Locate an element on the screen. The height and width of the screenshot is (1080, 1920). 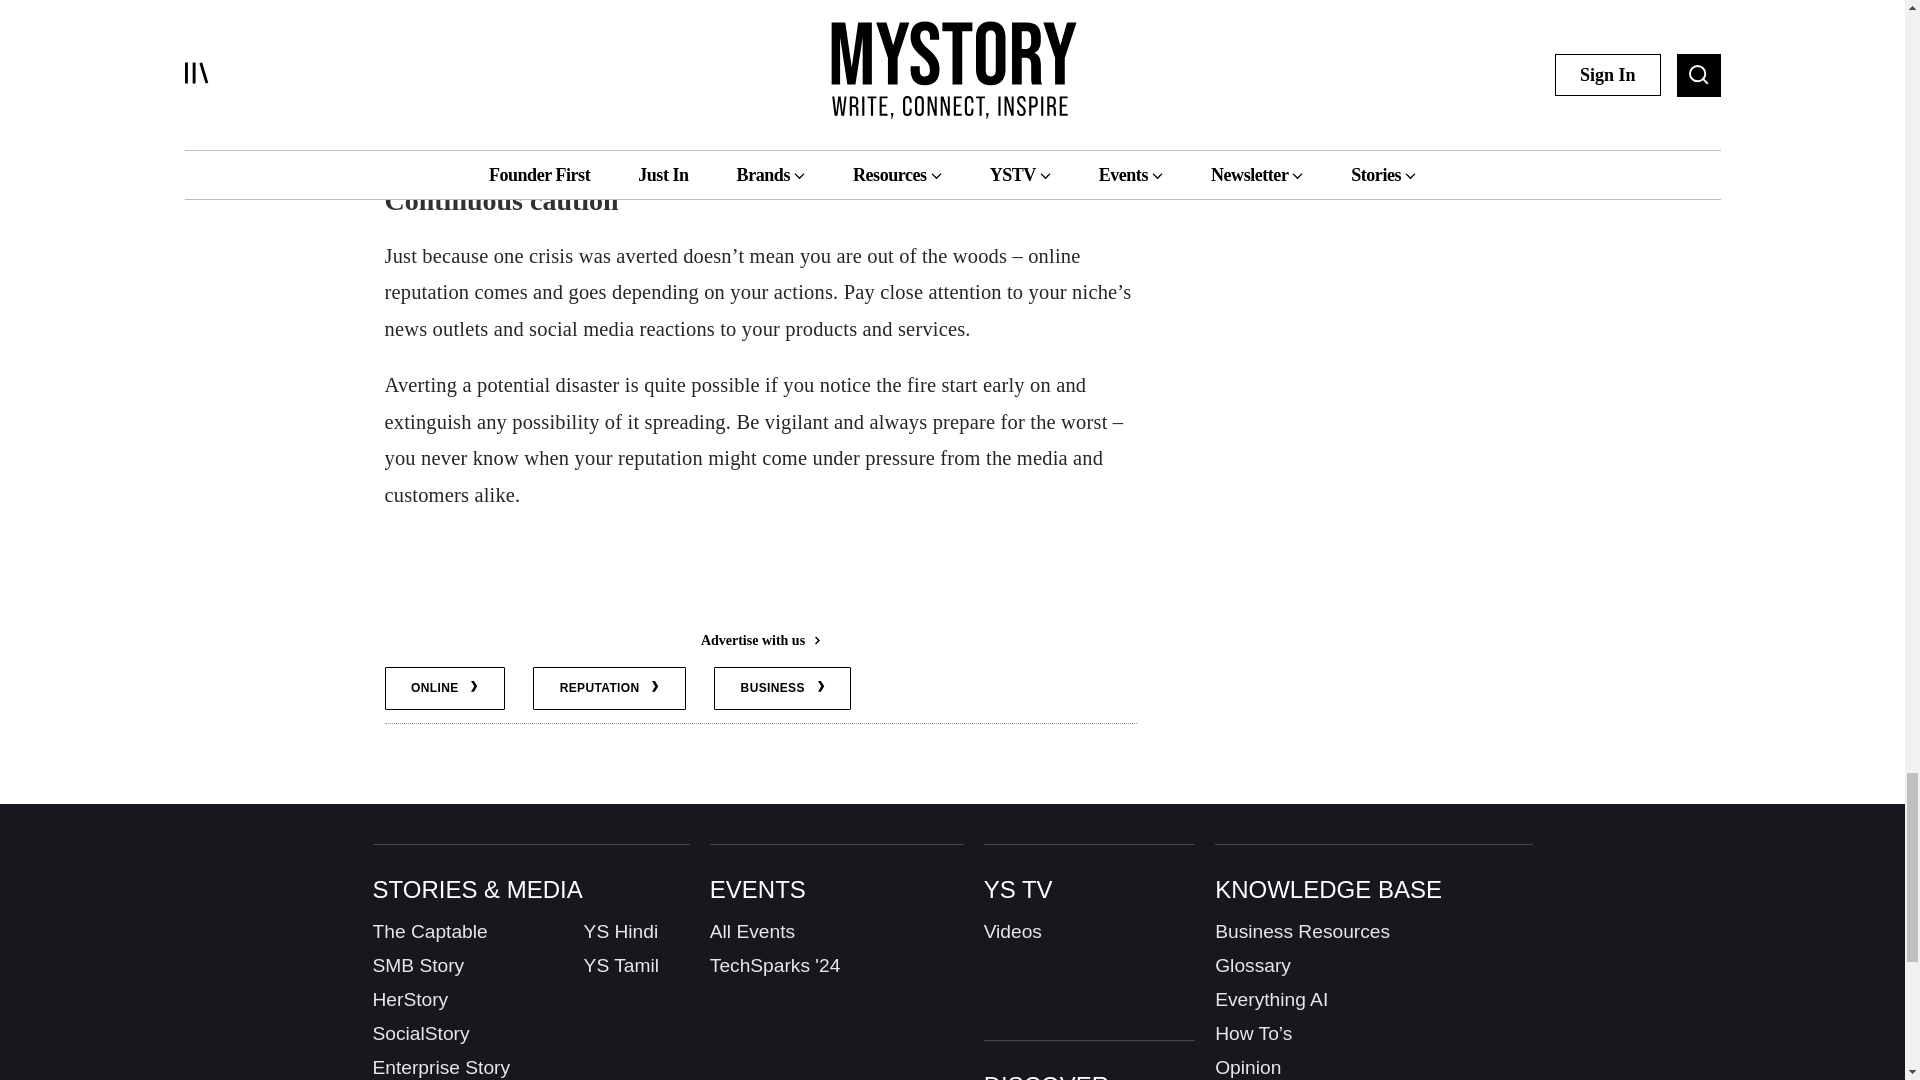
ONLINE is located at coordinates (444, 688).